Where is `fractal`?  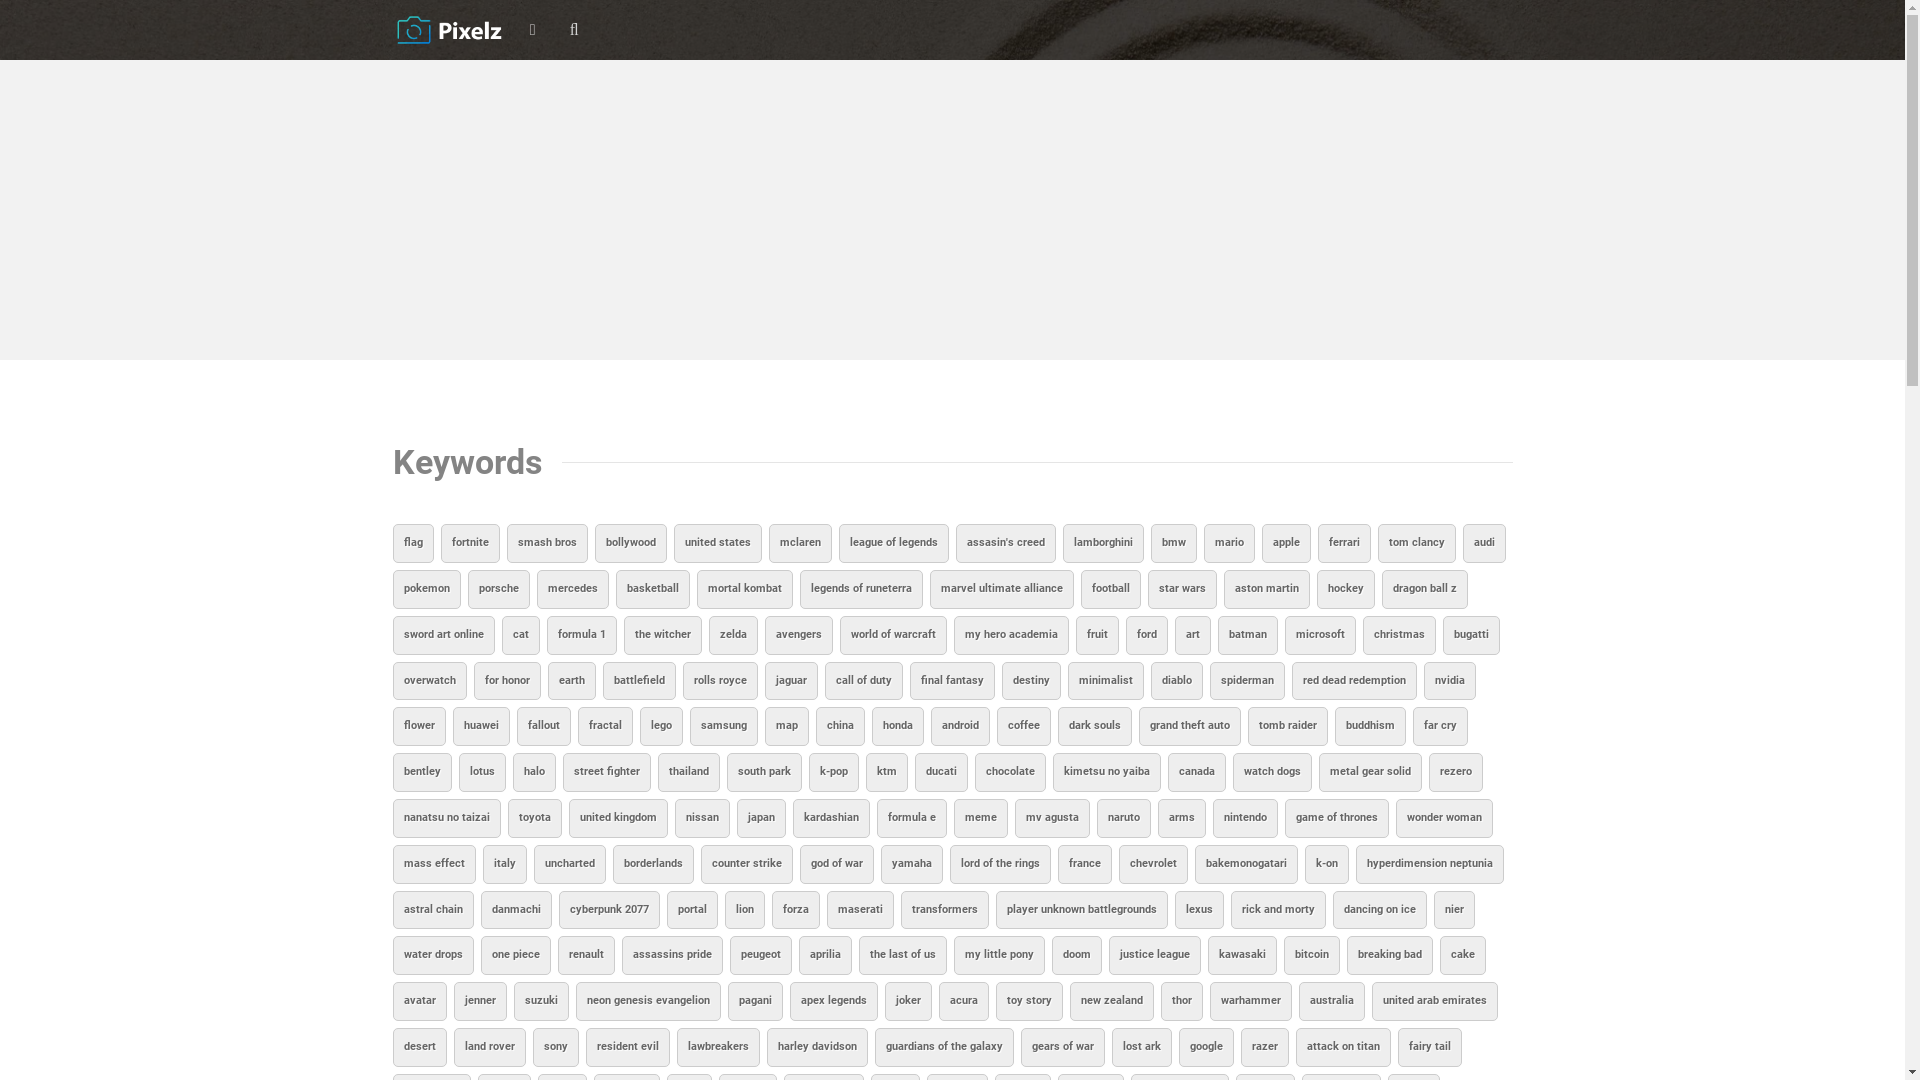 fractal is located at coordinates (606, 726).